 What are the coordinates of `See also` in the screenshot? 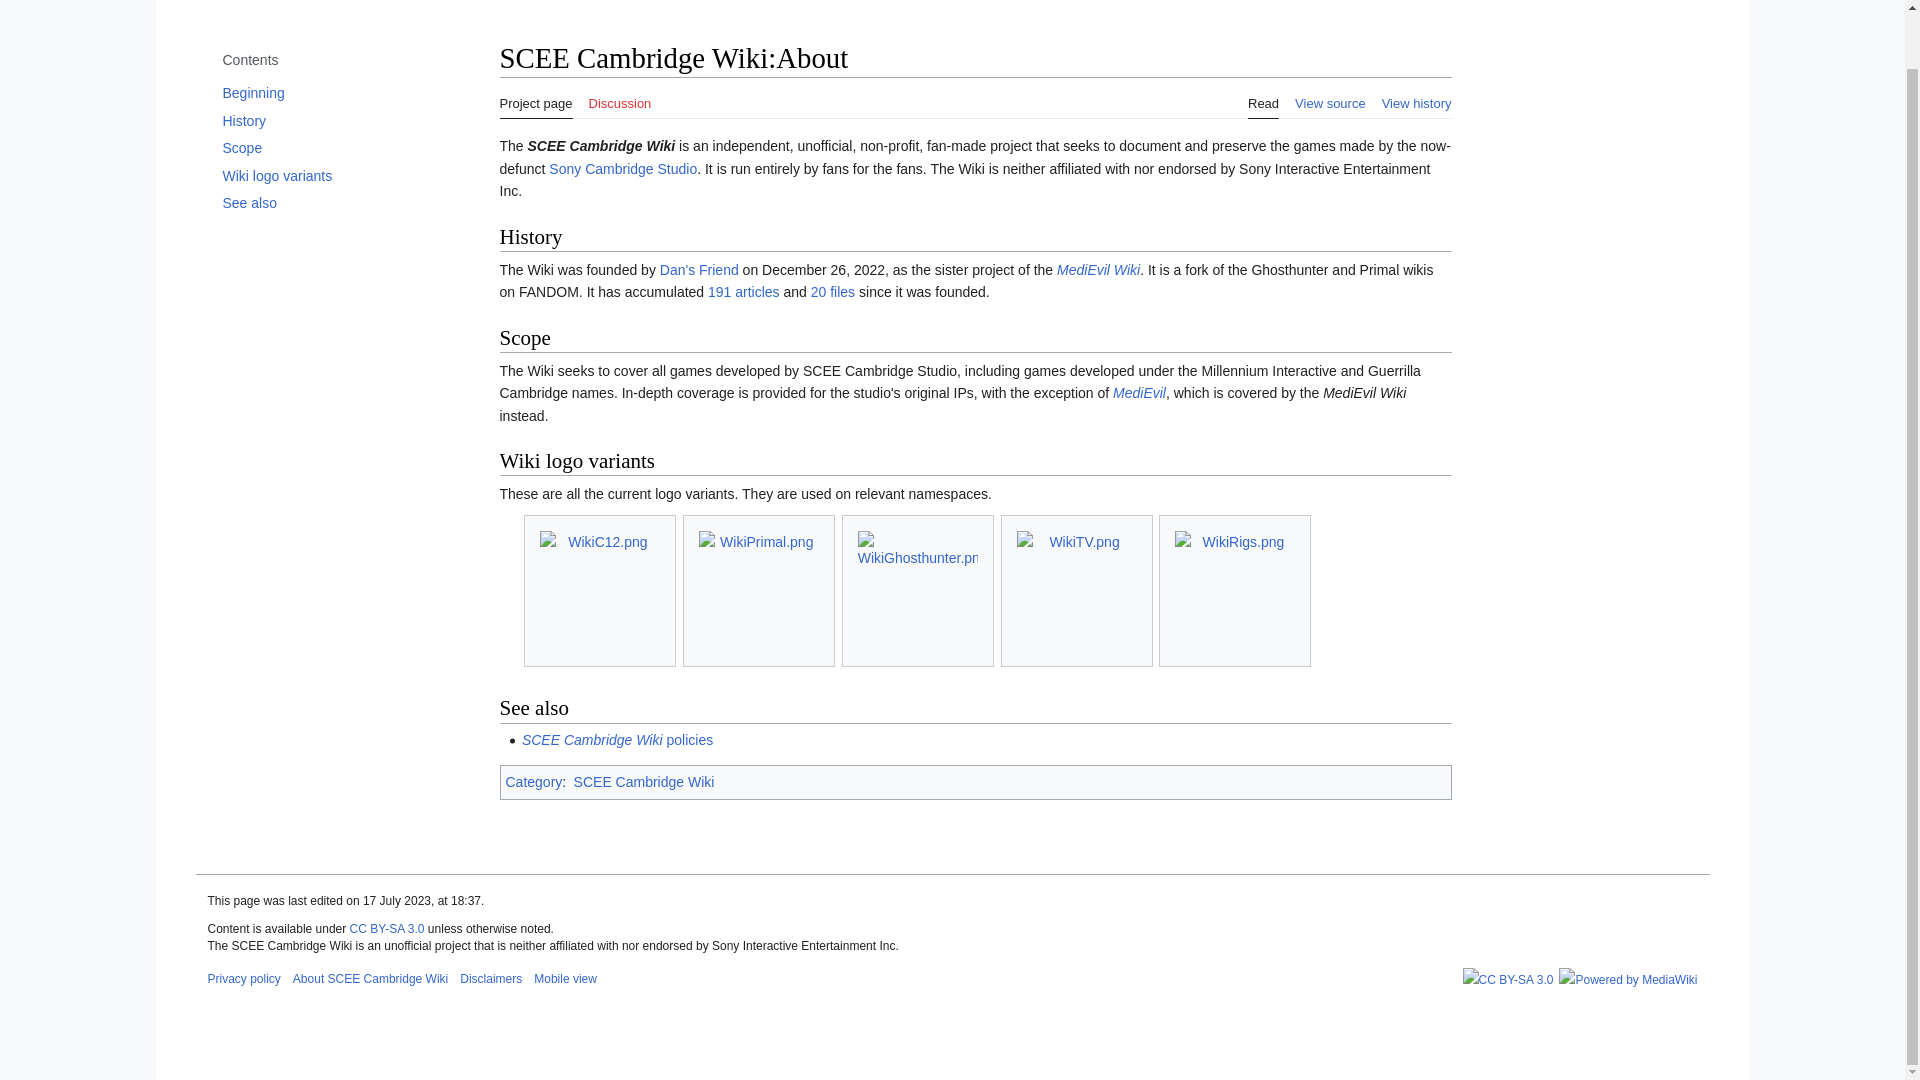 It's located at (324, 203).